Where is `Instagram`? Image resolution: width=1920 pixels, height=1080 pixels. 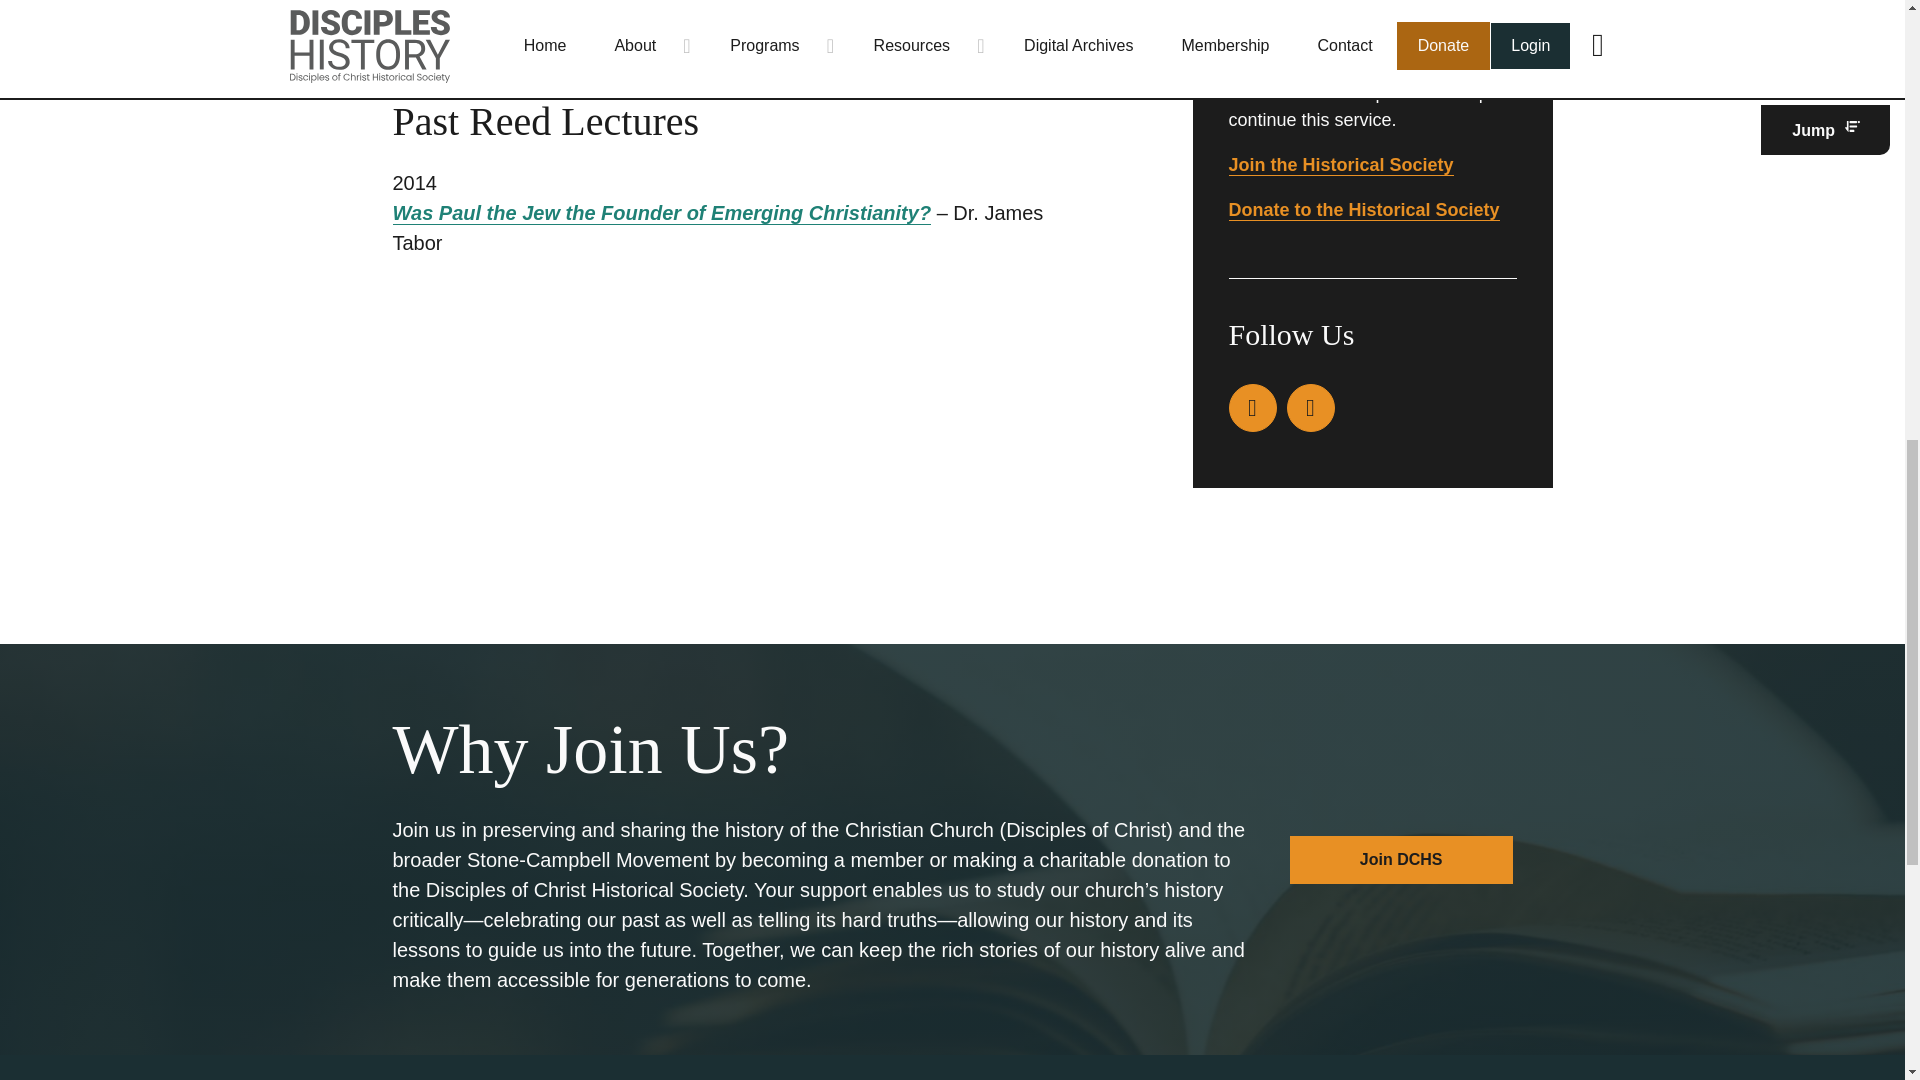 Instagram is located at coordinates (1310, 408).